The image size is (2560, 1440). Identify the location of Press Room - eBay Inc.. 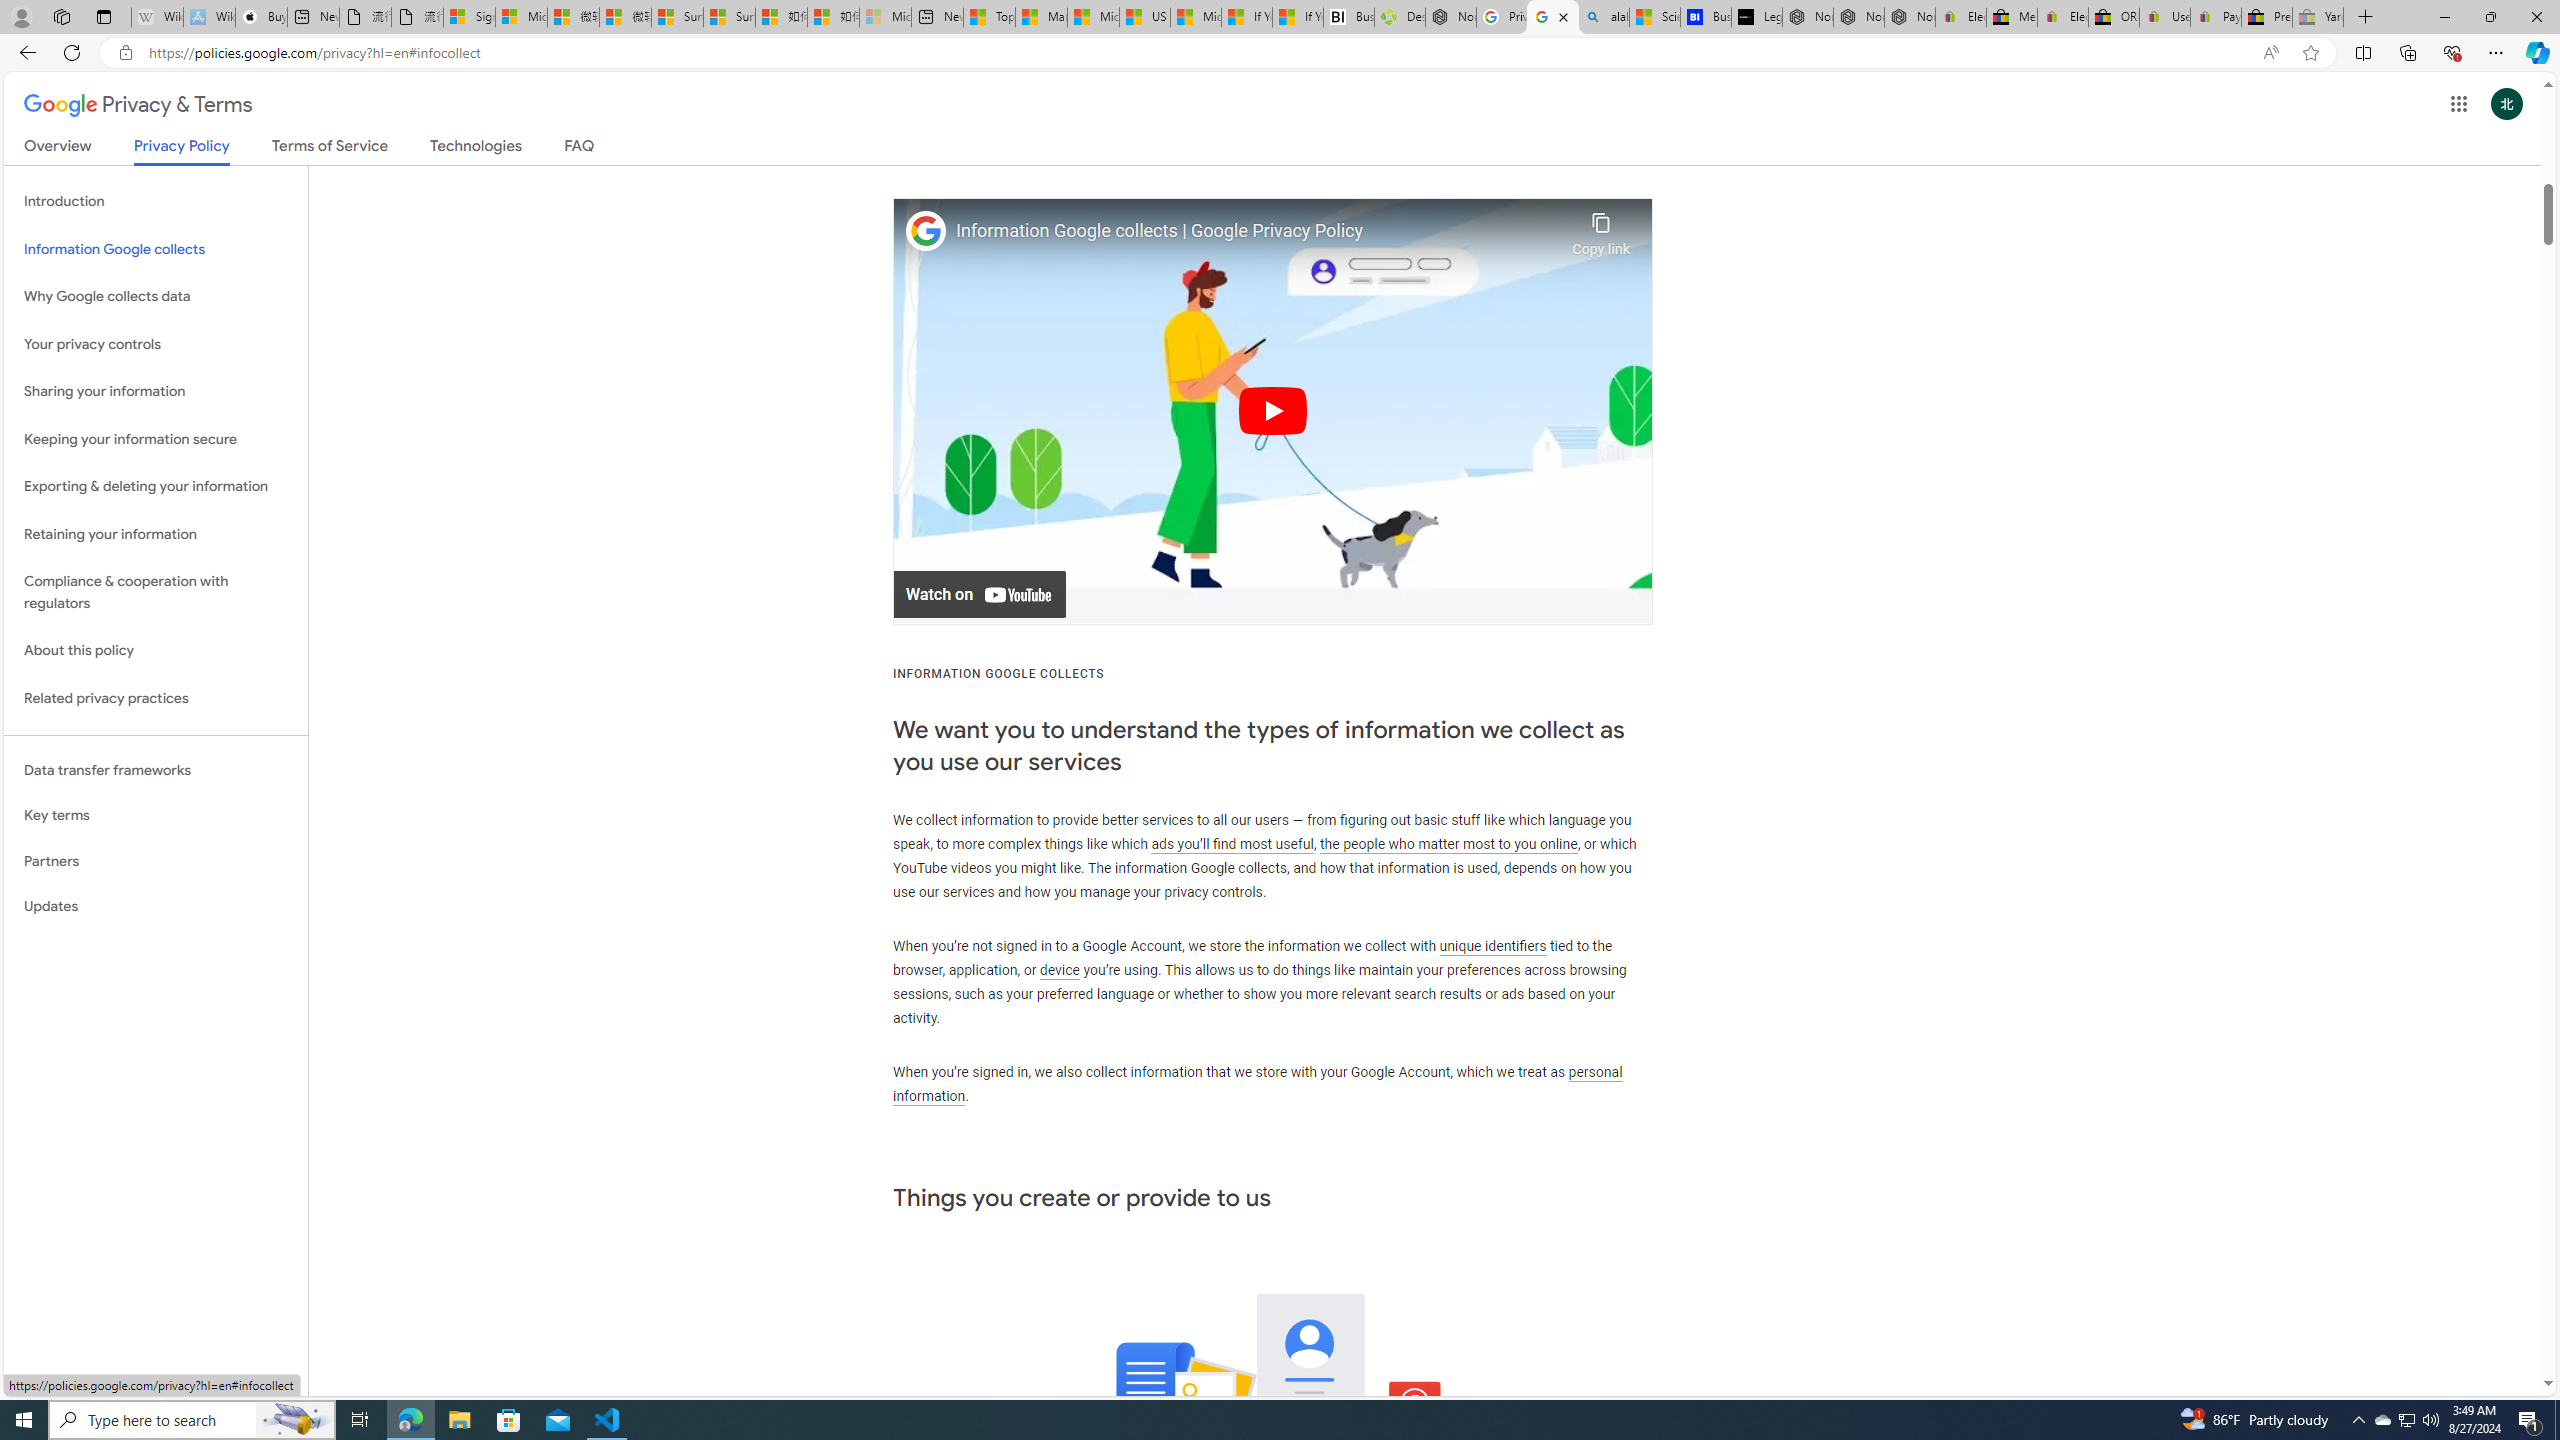
(2266, 17).